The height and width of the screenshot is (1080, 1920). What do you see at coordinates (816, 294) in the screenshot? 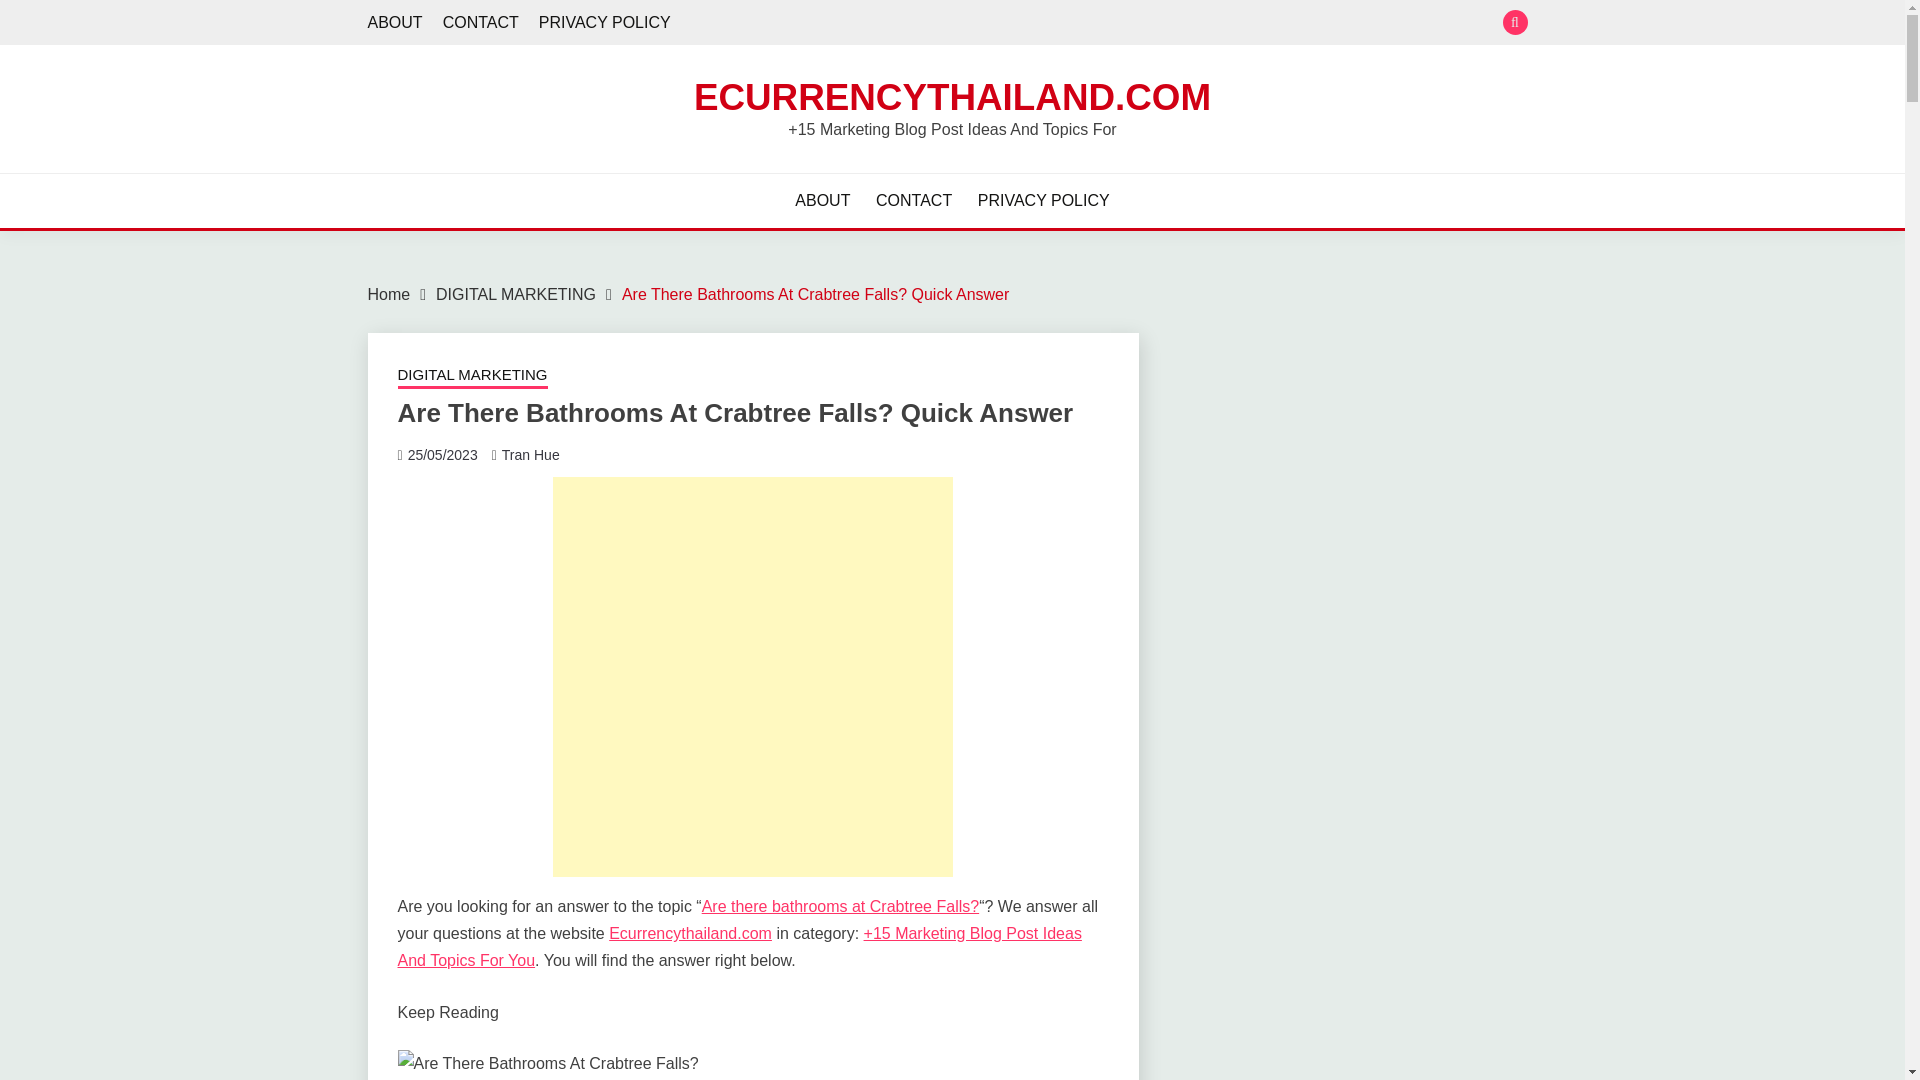
I see `Are There Bathrooms At Crabtree Falls? Quick Answer` at bounding box center [816, 294].